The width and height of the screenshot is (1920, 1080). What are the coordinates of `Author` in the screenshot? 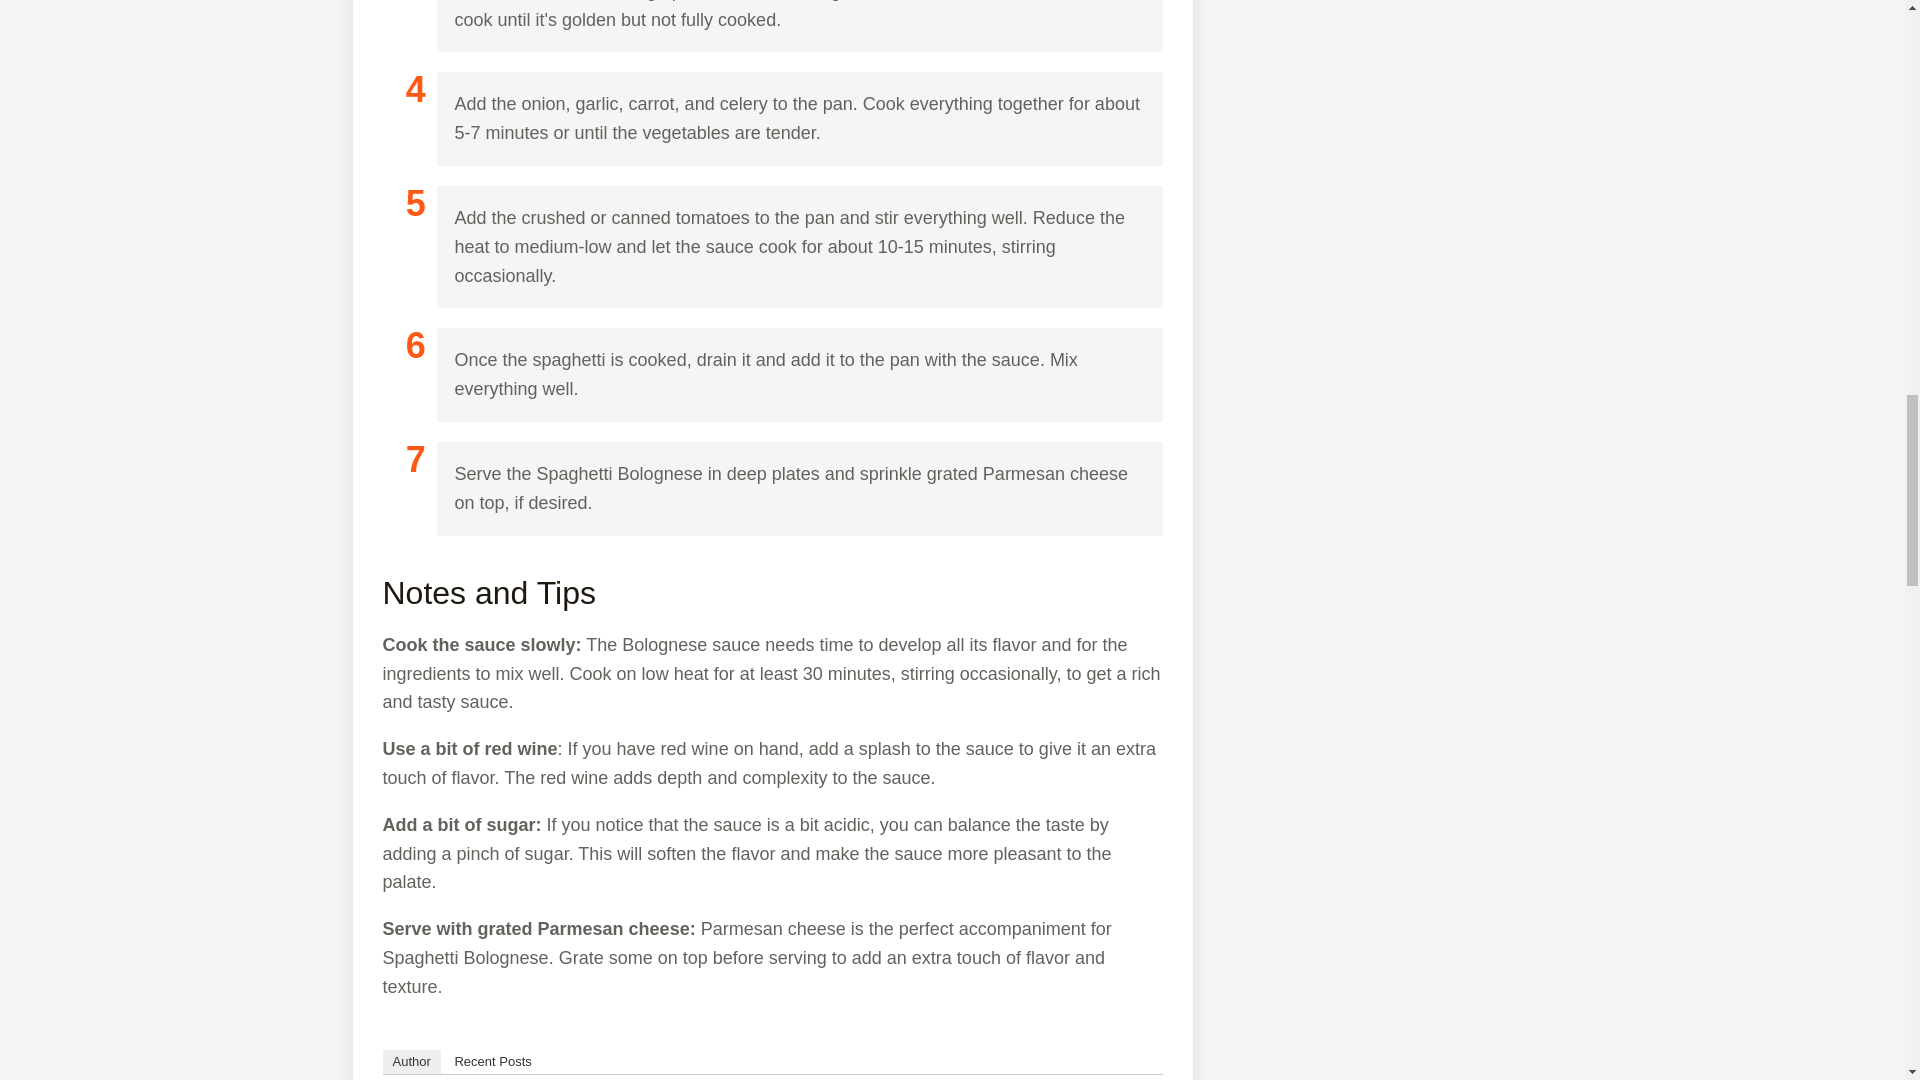 It's located at (410, 1061).